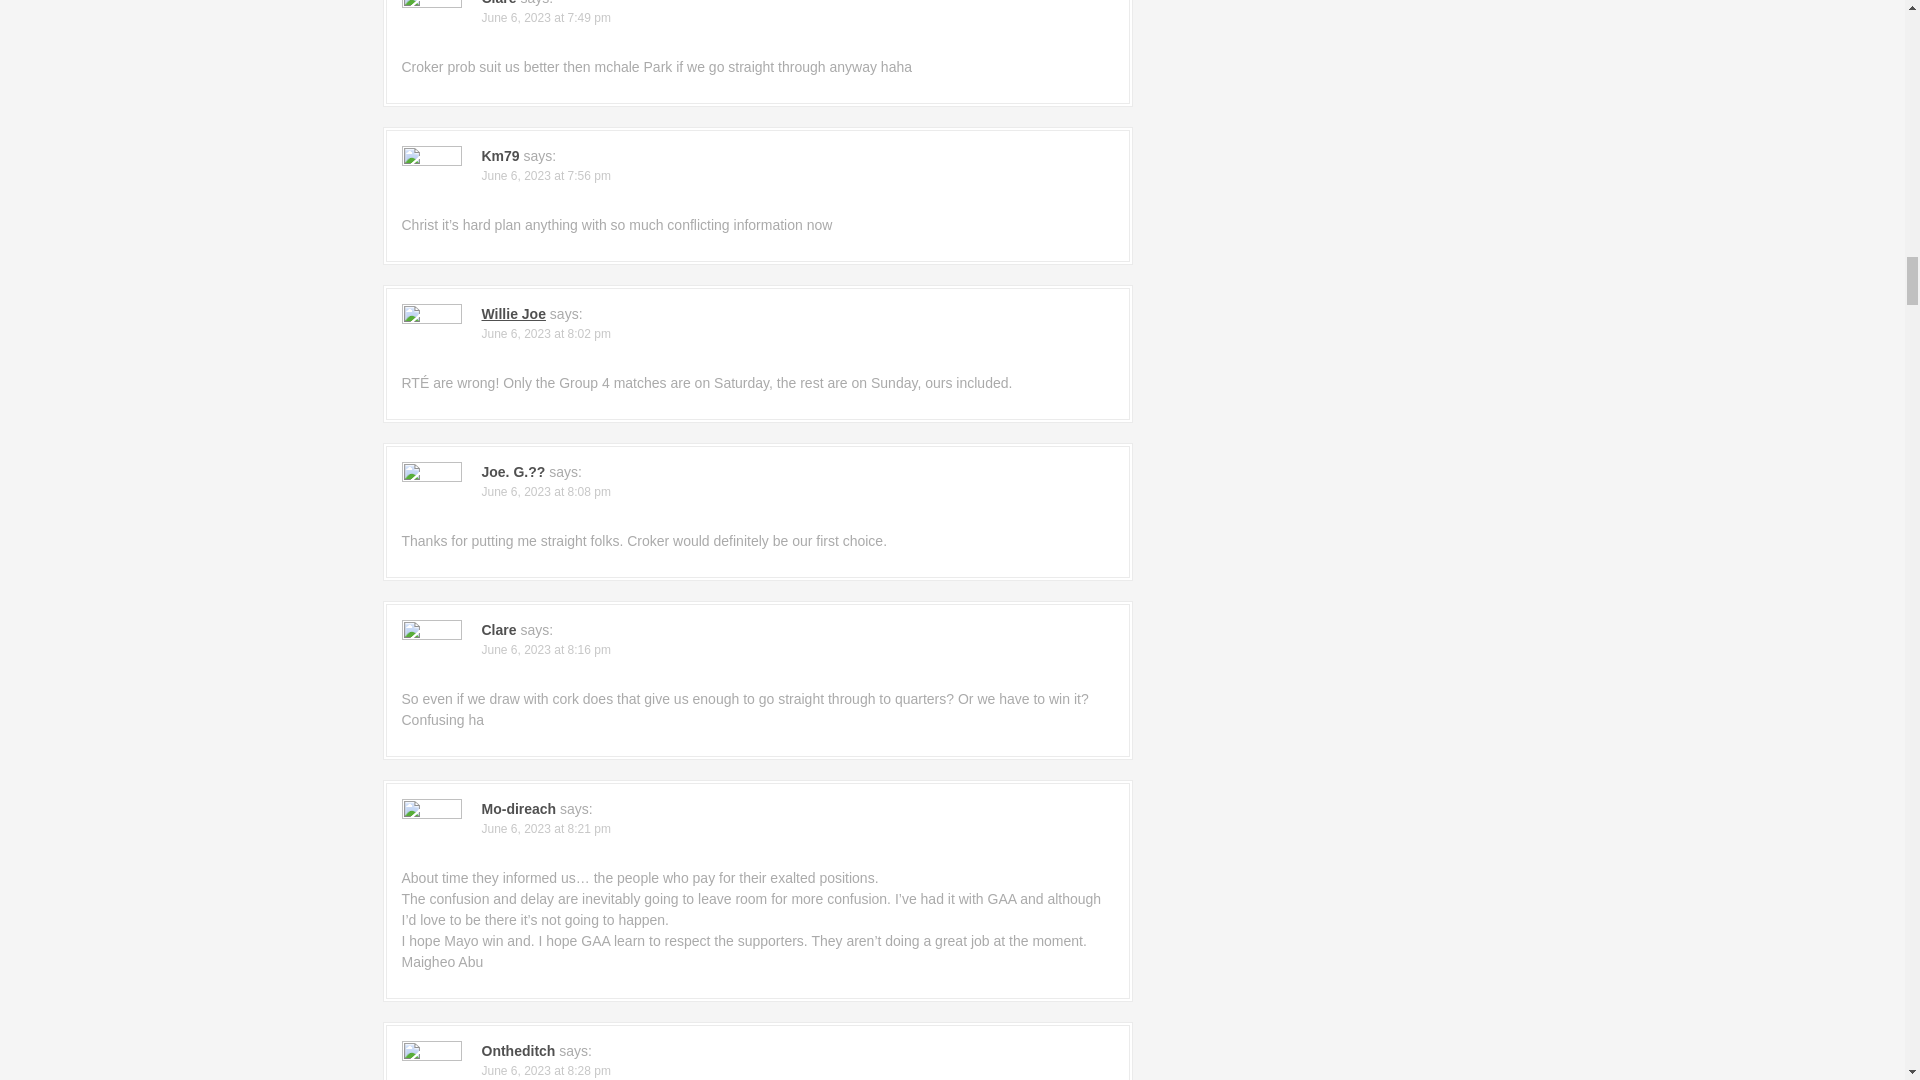  Describe the element at coordinates (546, 334) in the screenshot. I see `June 6, 2023 at 8:02 pm` at that location.